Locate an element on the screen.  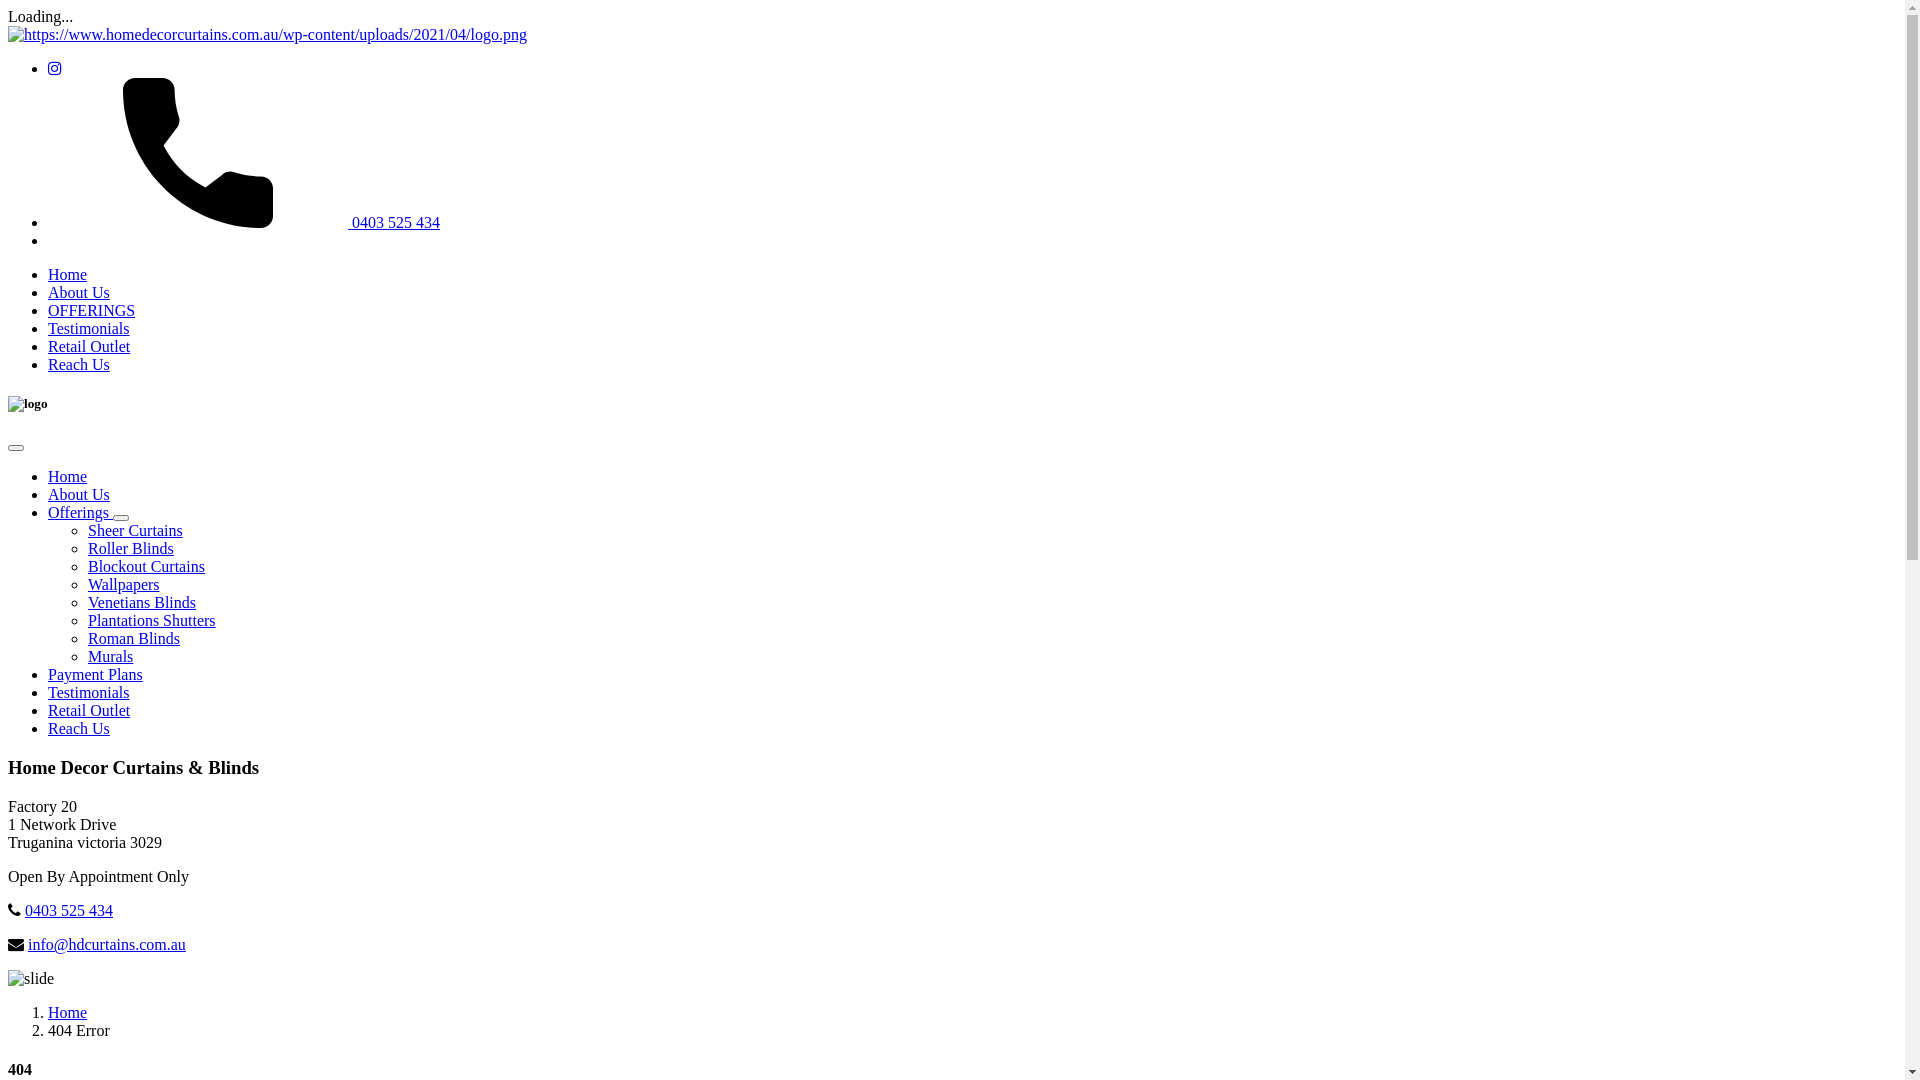
Murals is located at coordinates (110, 656).